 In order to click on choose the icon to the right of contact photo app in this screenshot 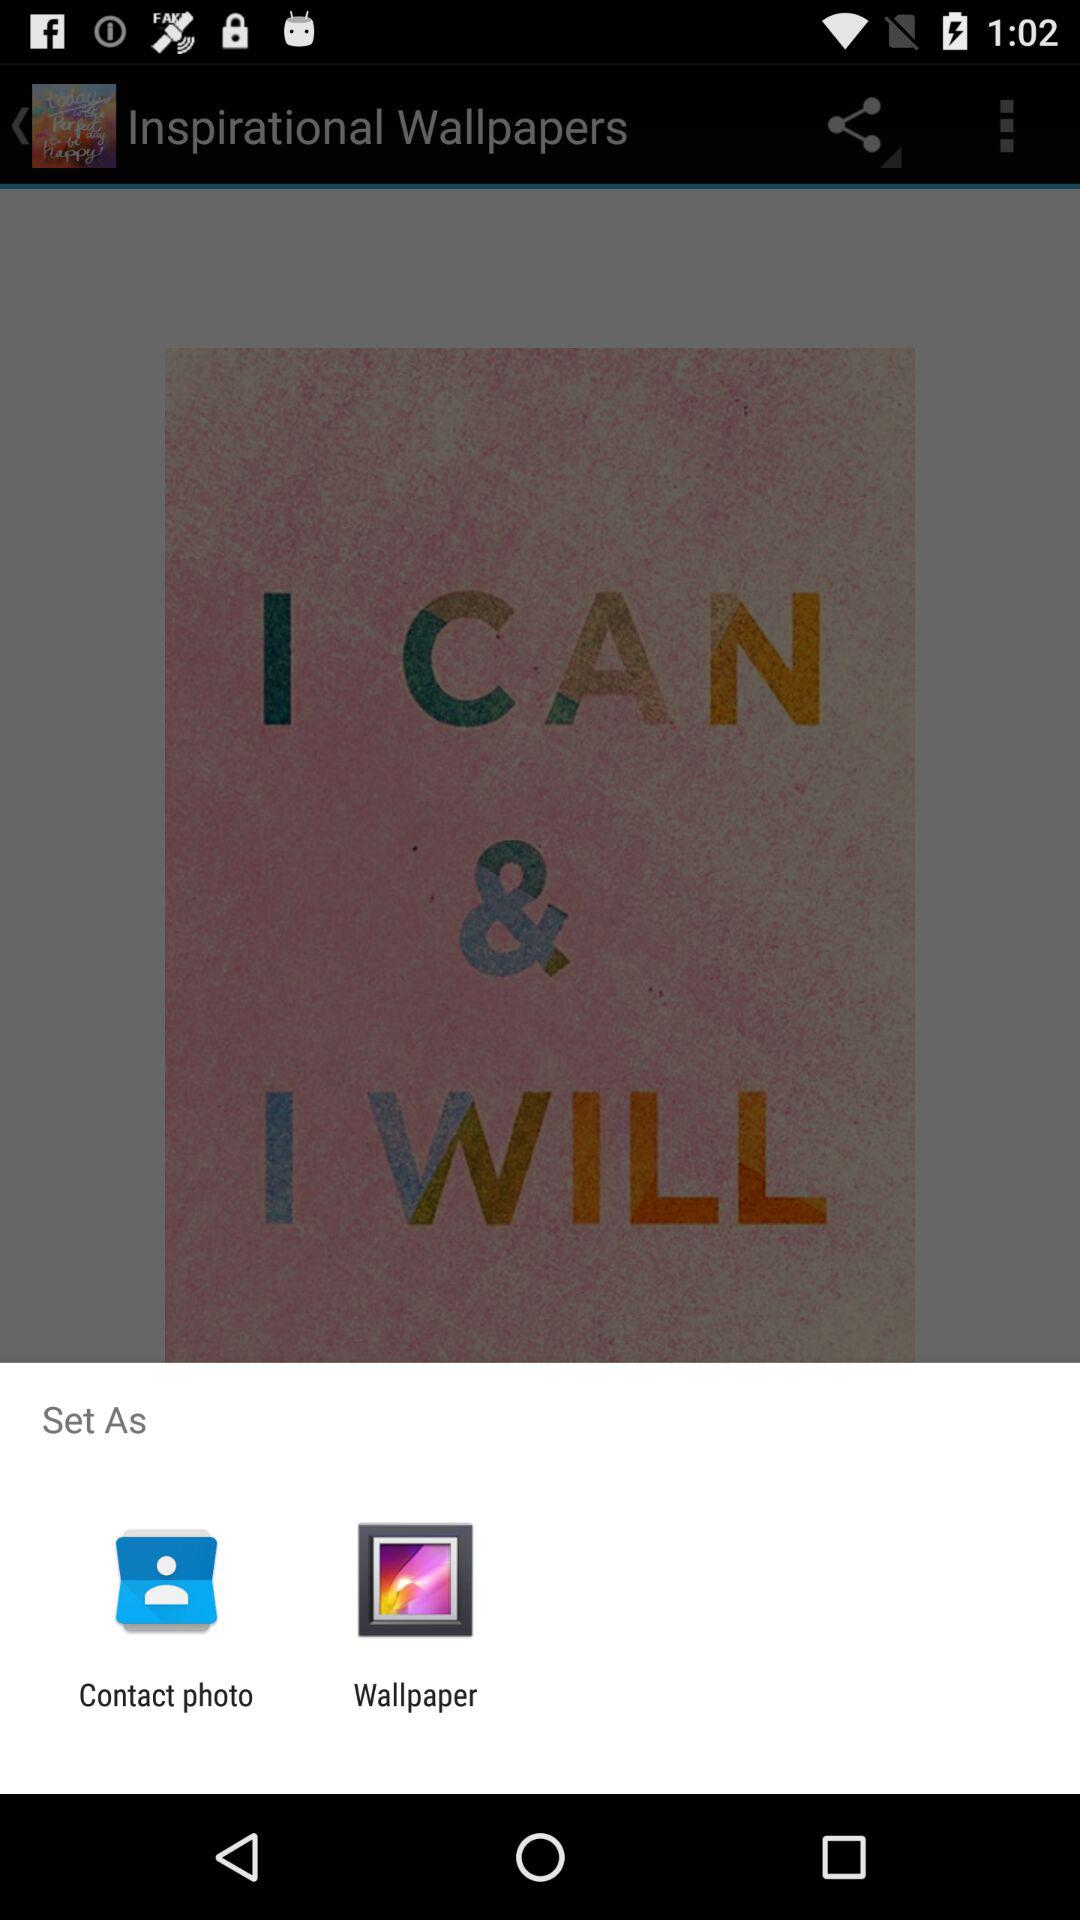, I will do `click(415, 1712)`.